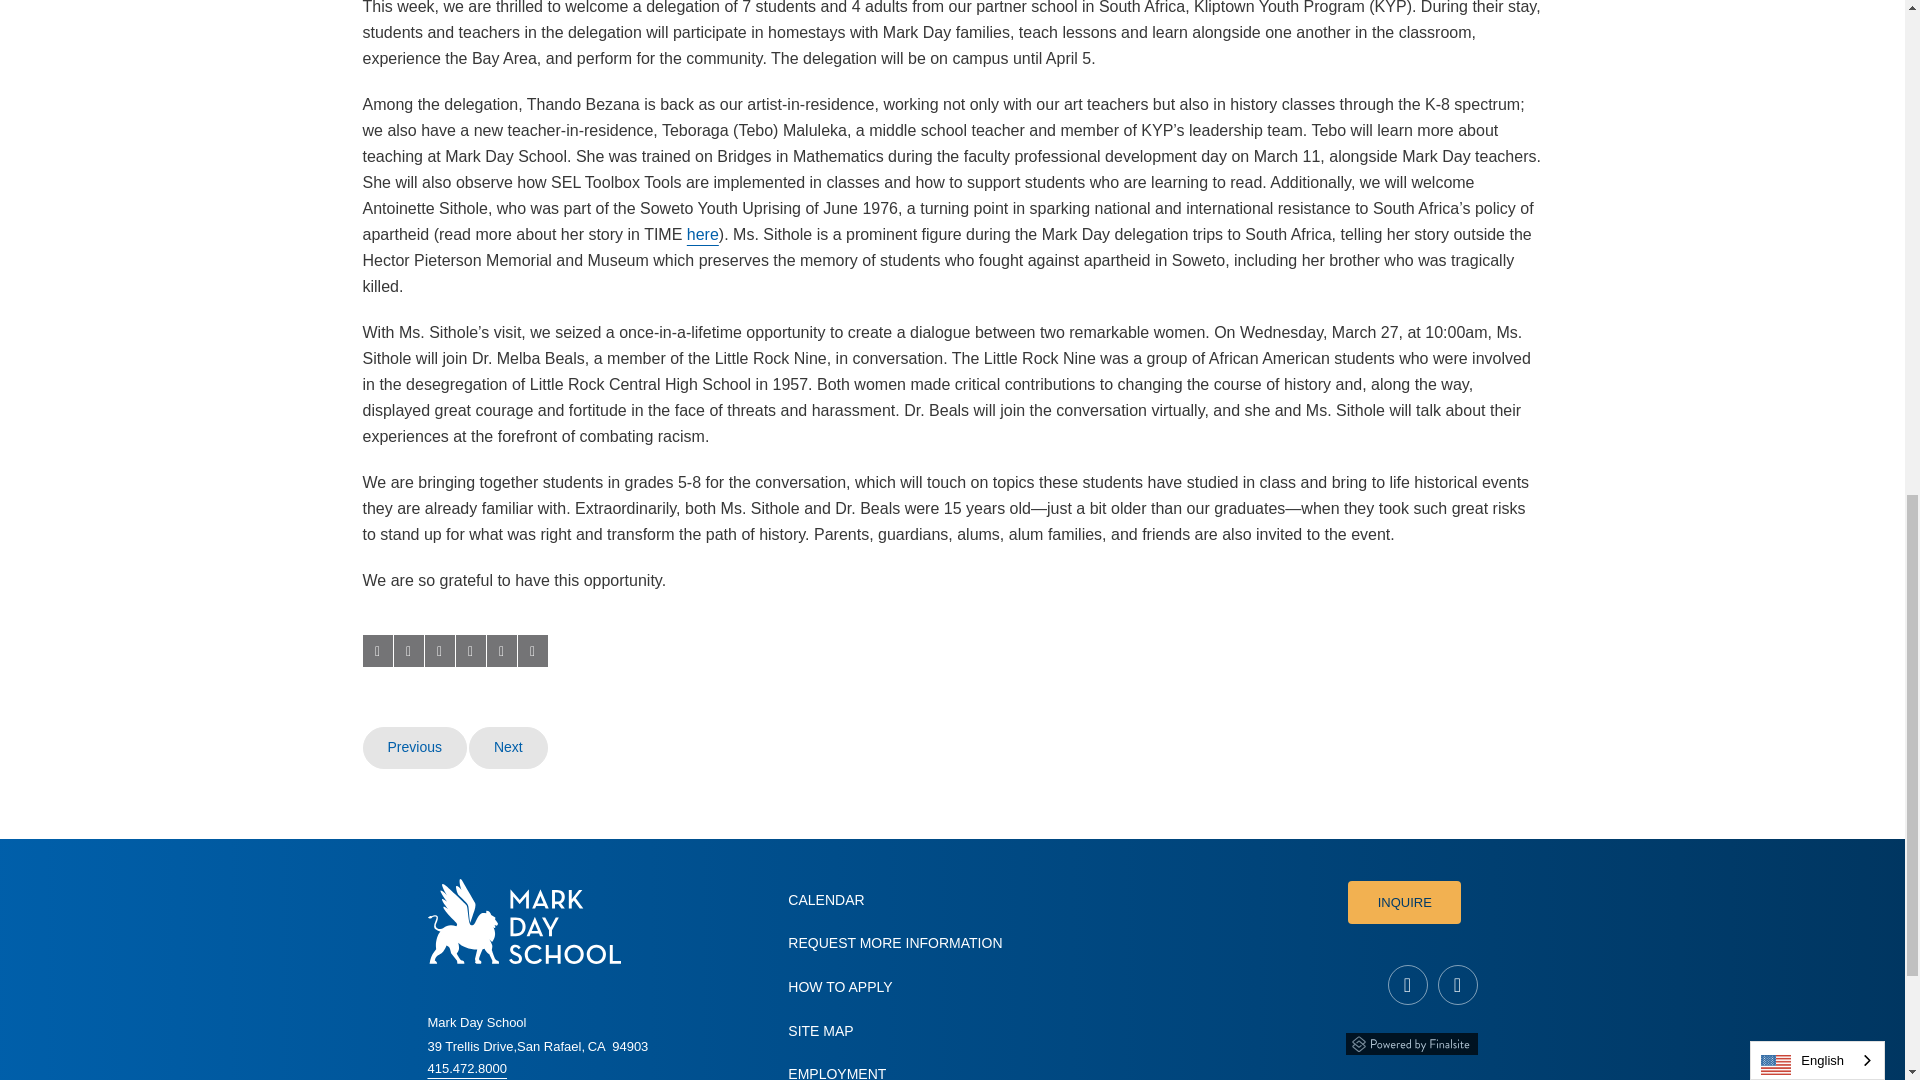 The image size is (1920, 1080). What do you see at coordinates (532, 651) in the screenshot?
I see `Print this page` at bounding box center [532, 651].